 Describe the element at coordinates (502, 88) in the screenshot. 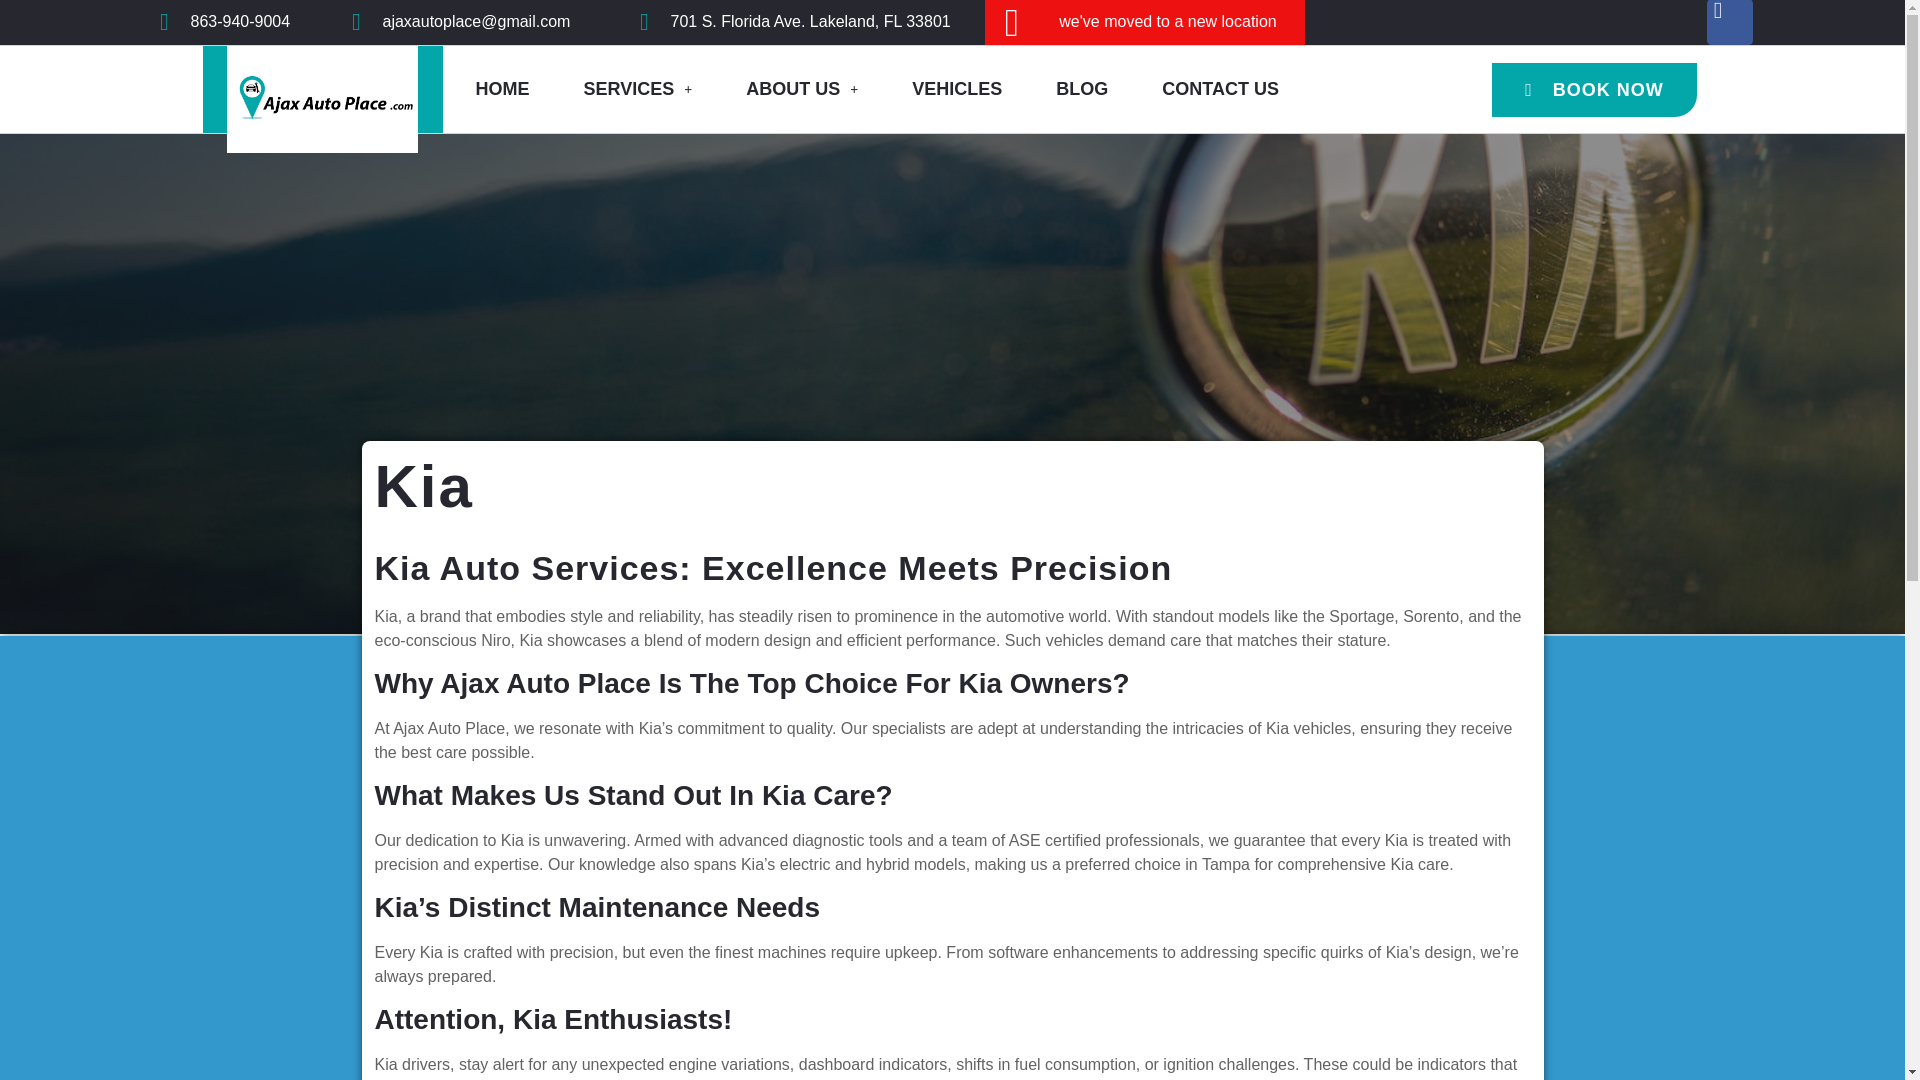

I see `HOME` at that location.